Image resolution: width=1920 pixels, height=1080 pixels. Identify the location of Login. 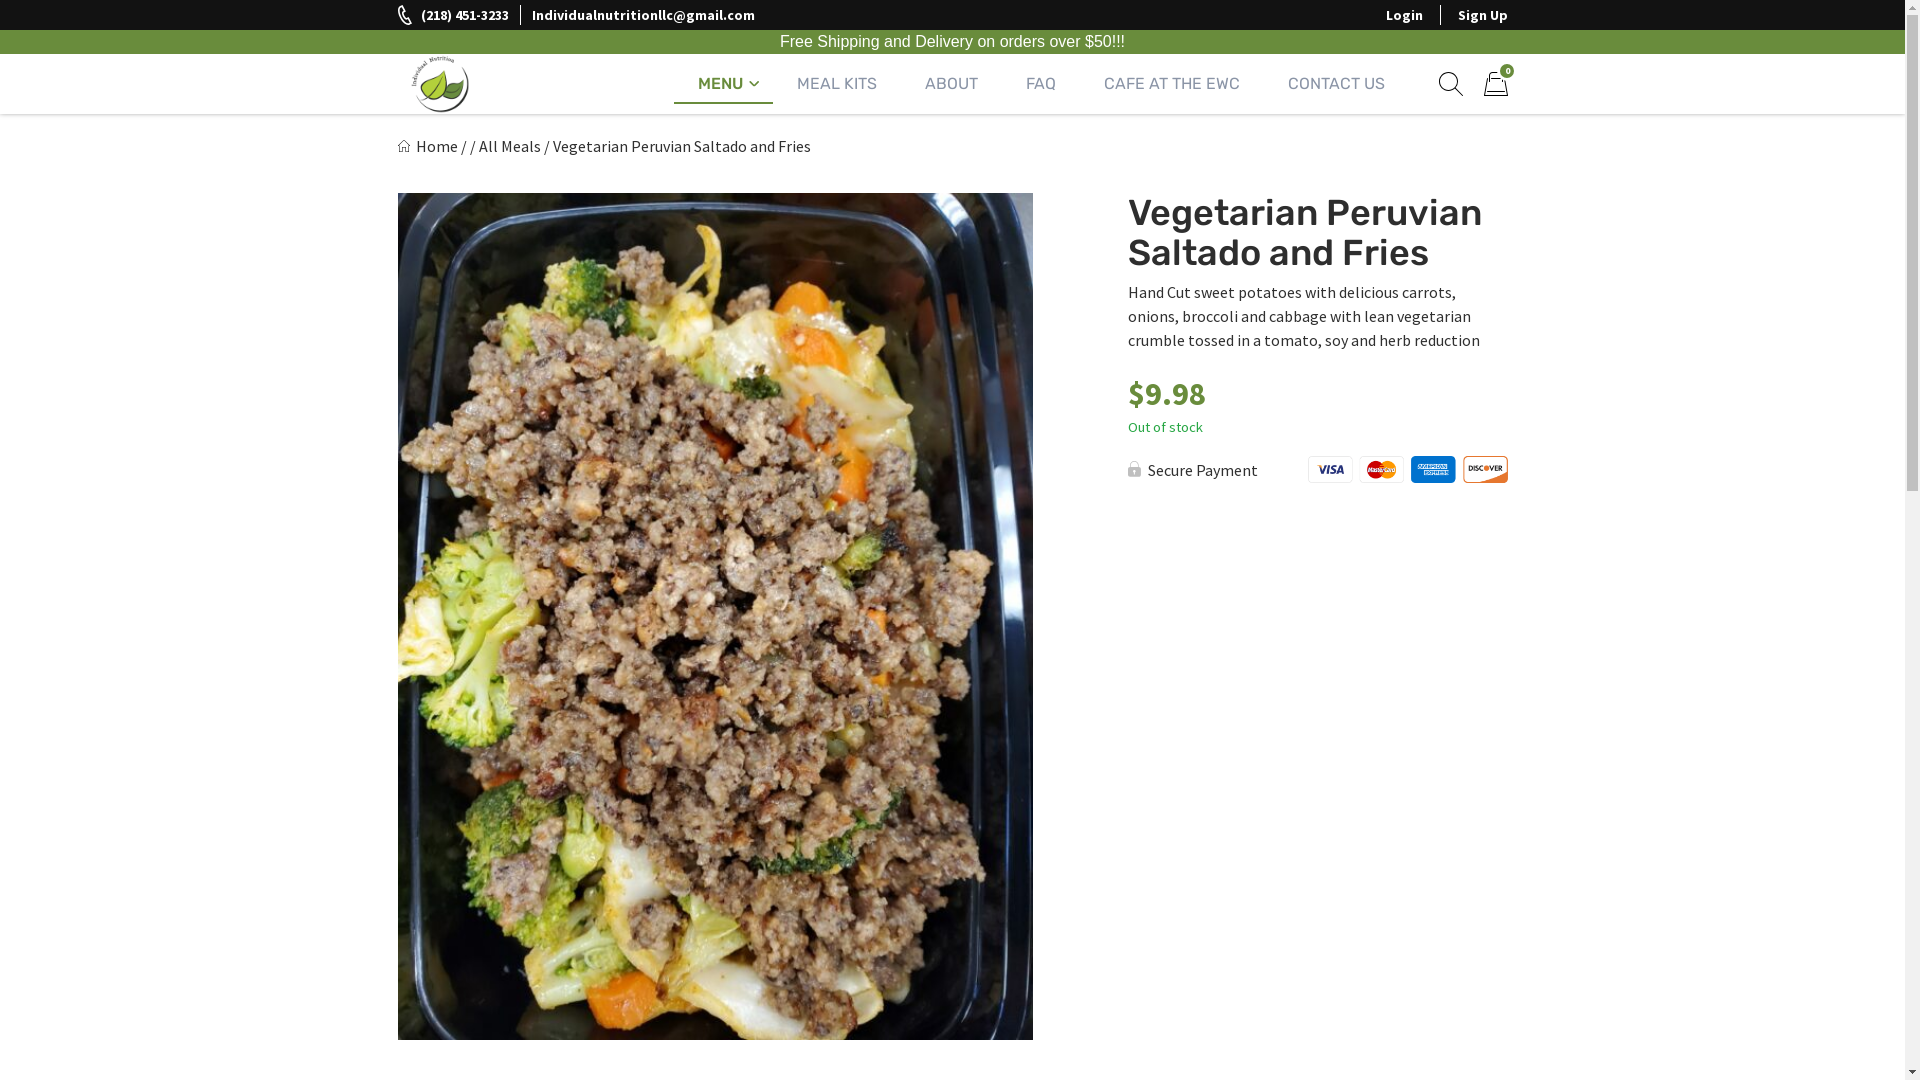
(1404, 15).